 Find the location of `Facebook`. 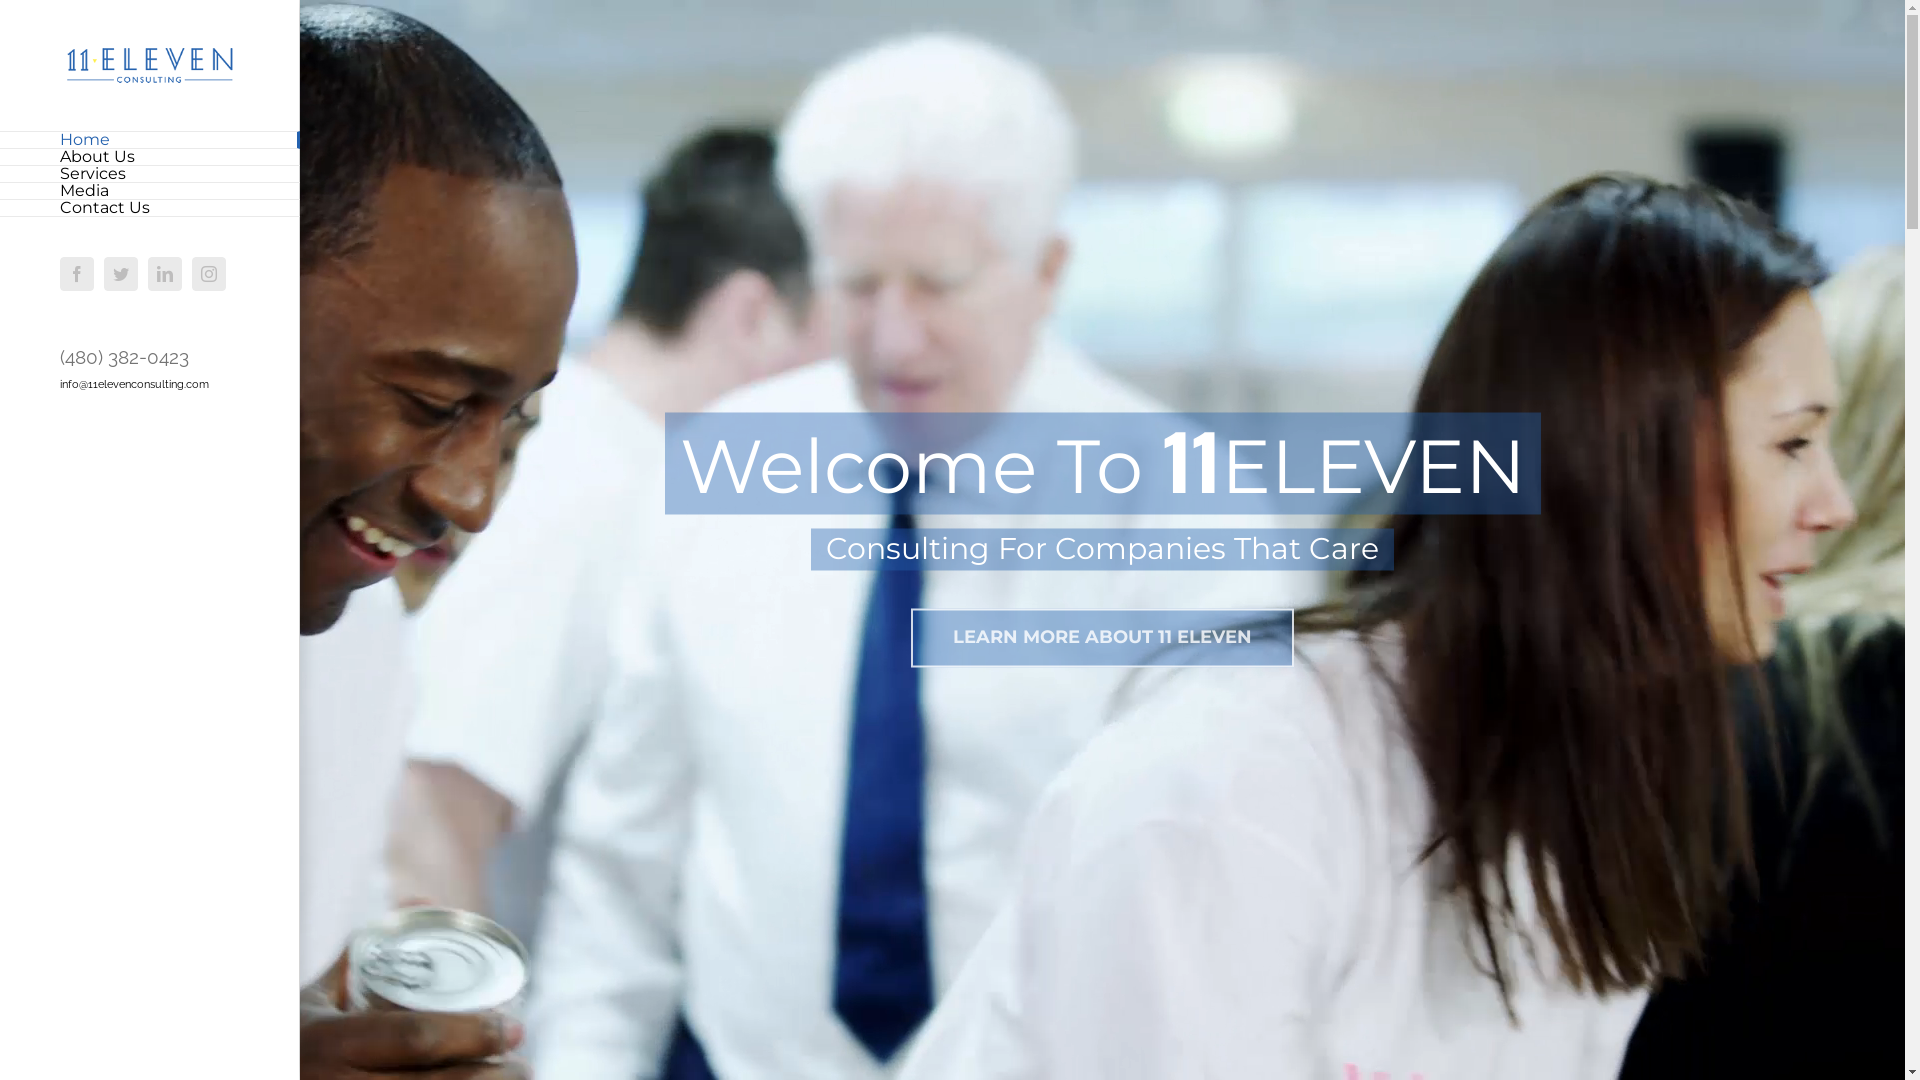

Facebook is located at coordinates (77, 274).